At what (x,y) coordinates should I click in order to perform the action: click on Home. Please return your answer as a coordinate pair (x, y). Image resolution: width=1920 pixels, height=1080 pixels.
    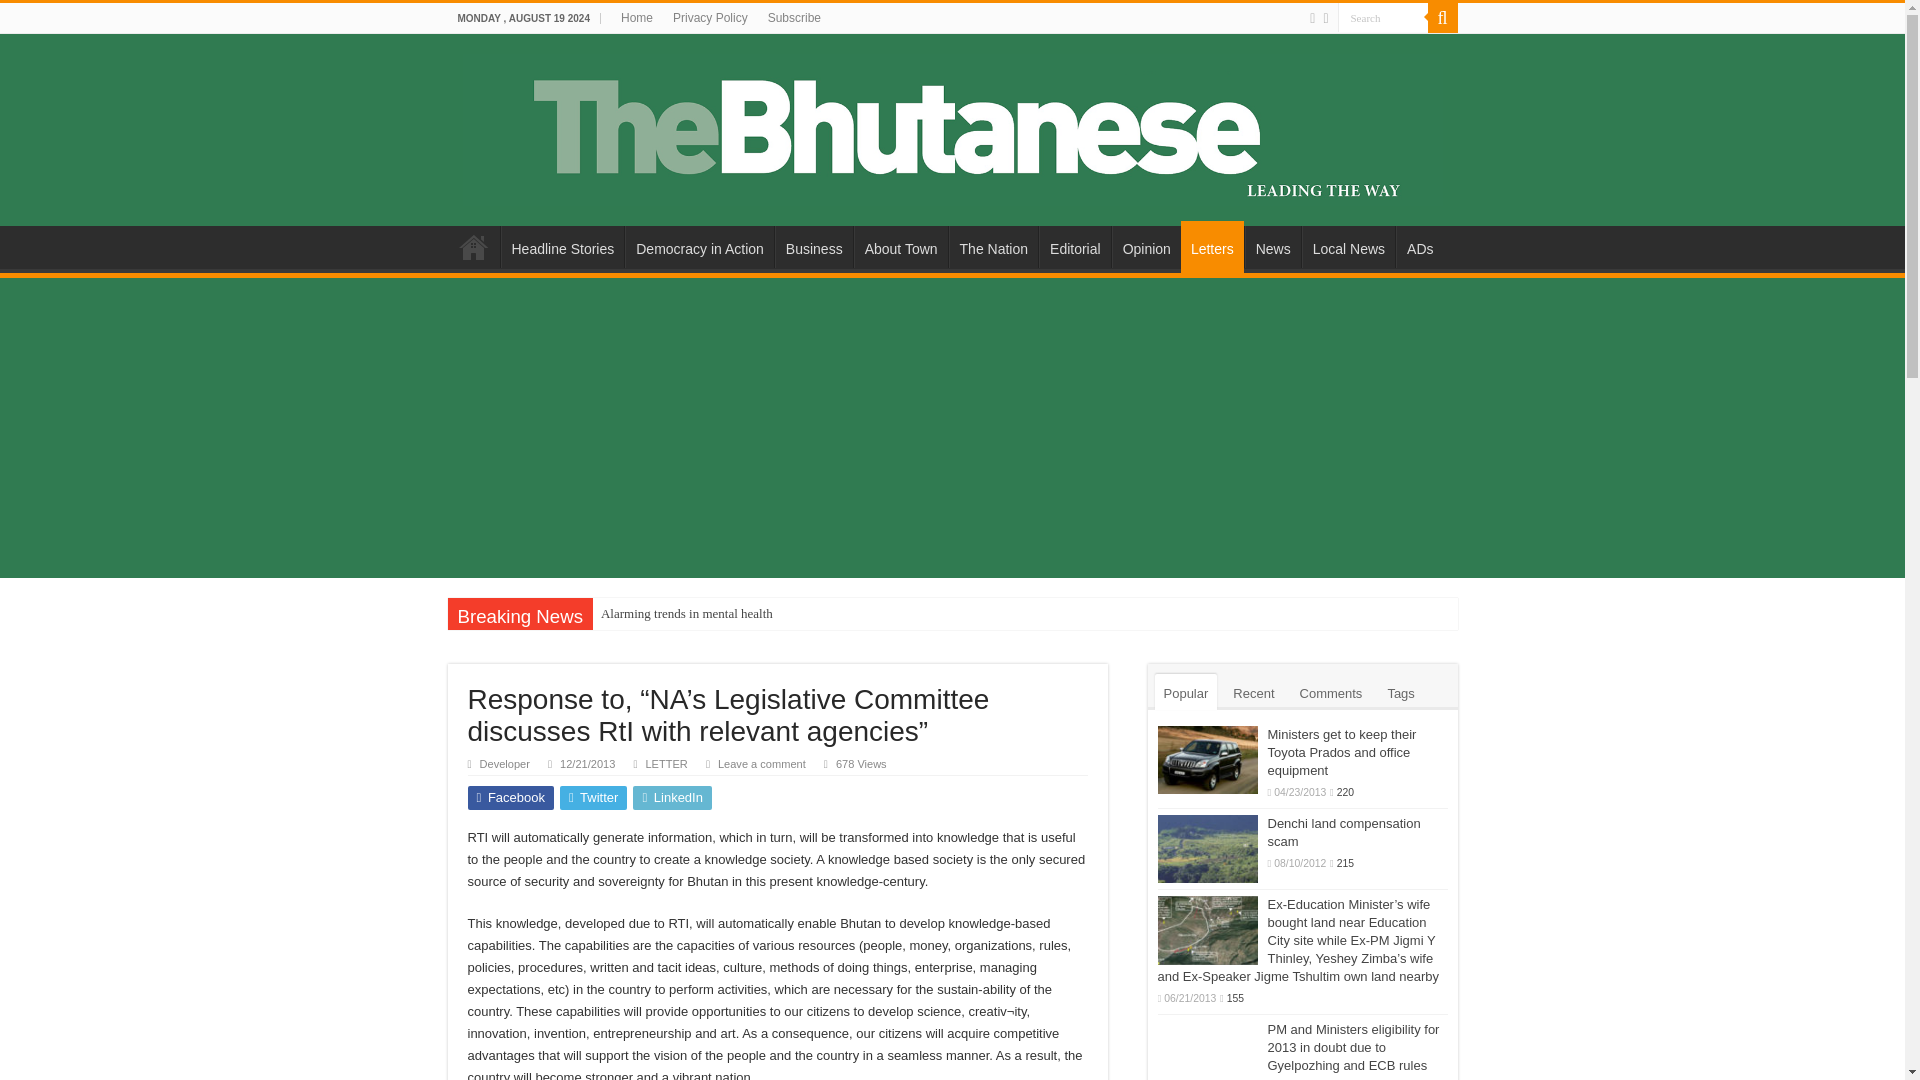
    Looking at the image, I should click on (636, 18).